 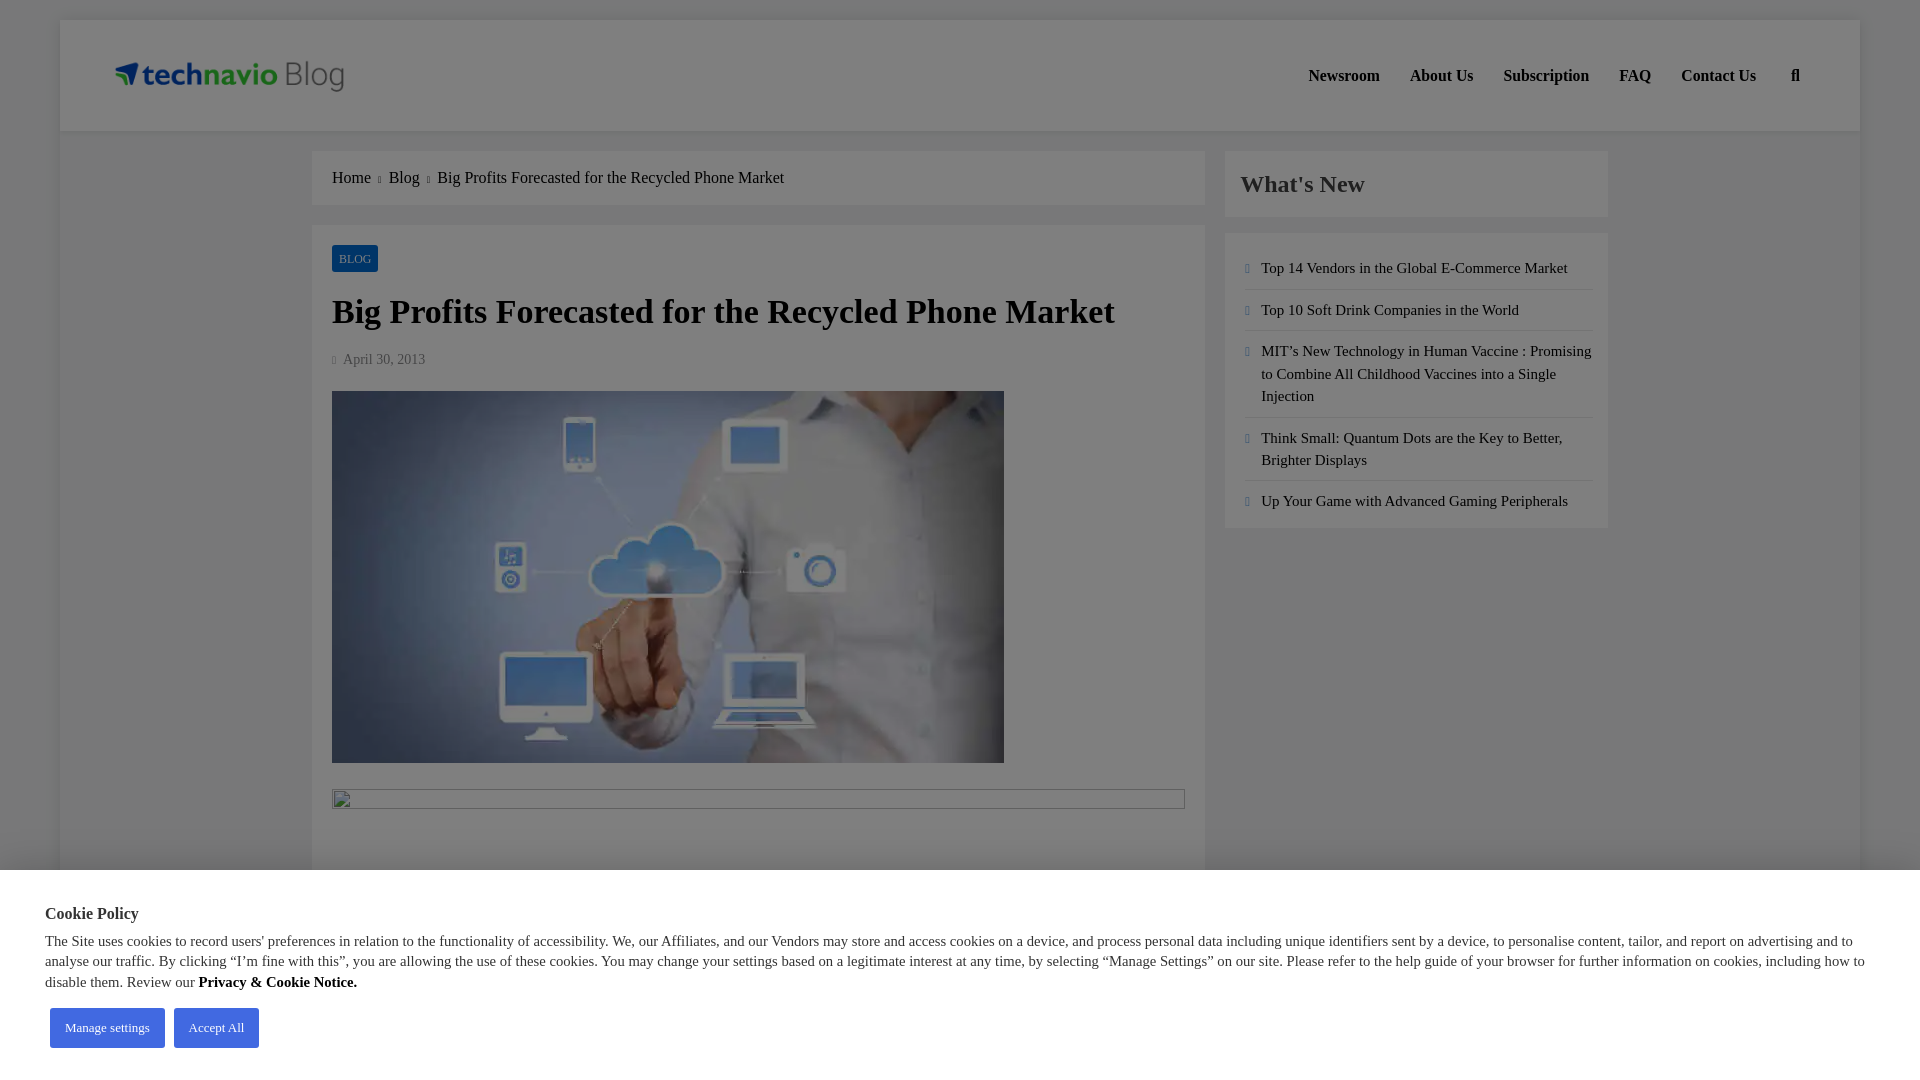 What do you see at coordinates (413, 178) in the screenshot?
I see `Blog` at bounding box center [413, 178].